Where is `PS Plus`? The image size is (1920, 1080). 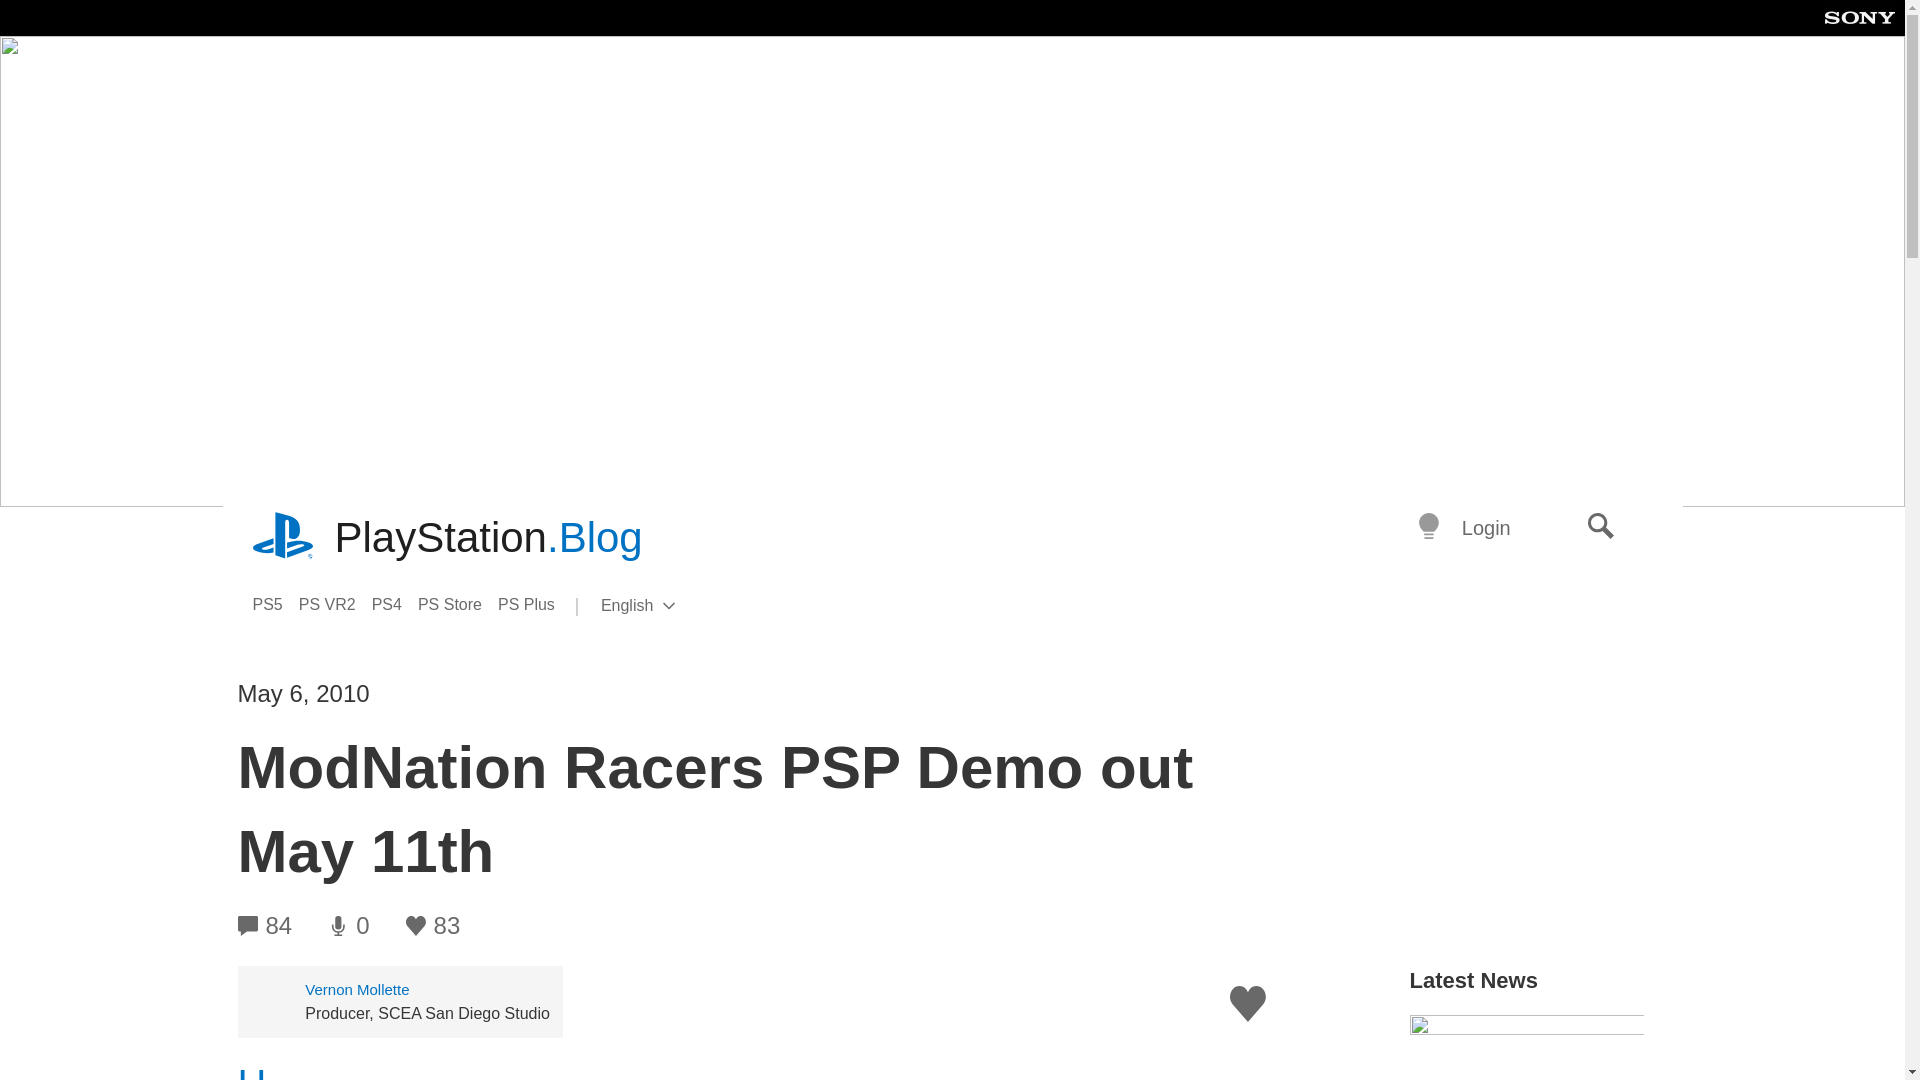 PS Plus is located at coordinates (534, 604).